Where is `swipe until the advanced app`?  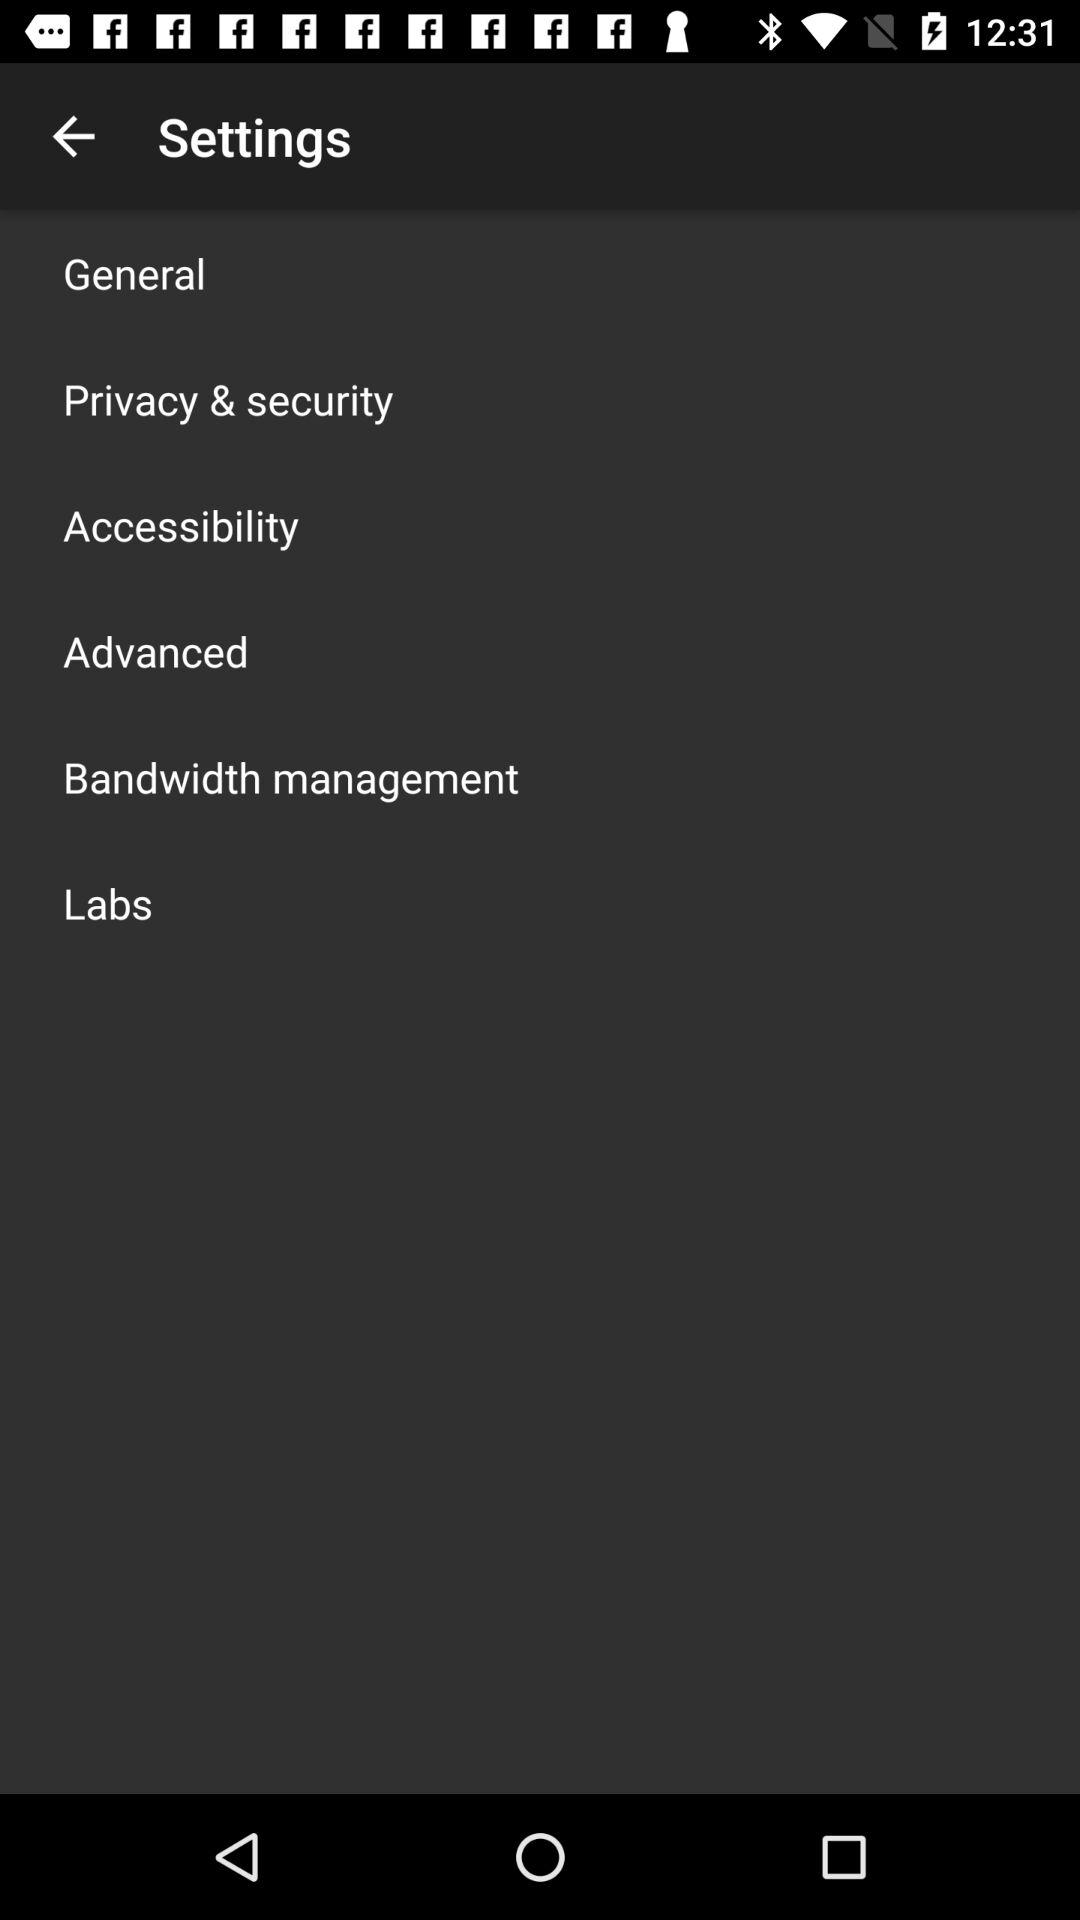 swipe until the advanced app is located at coordinates (156, 650).